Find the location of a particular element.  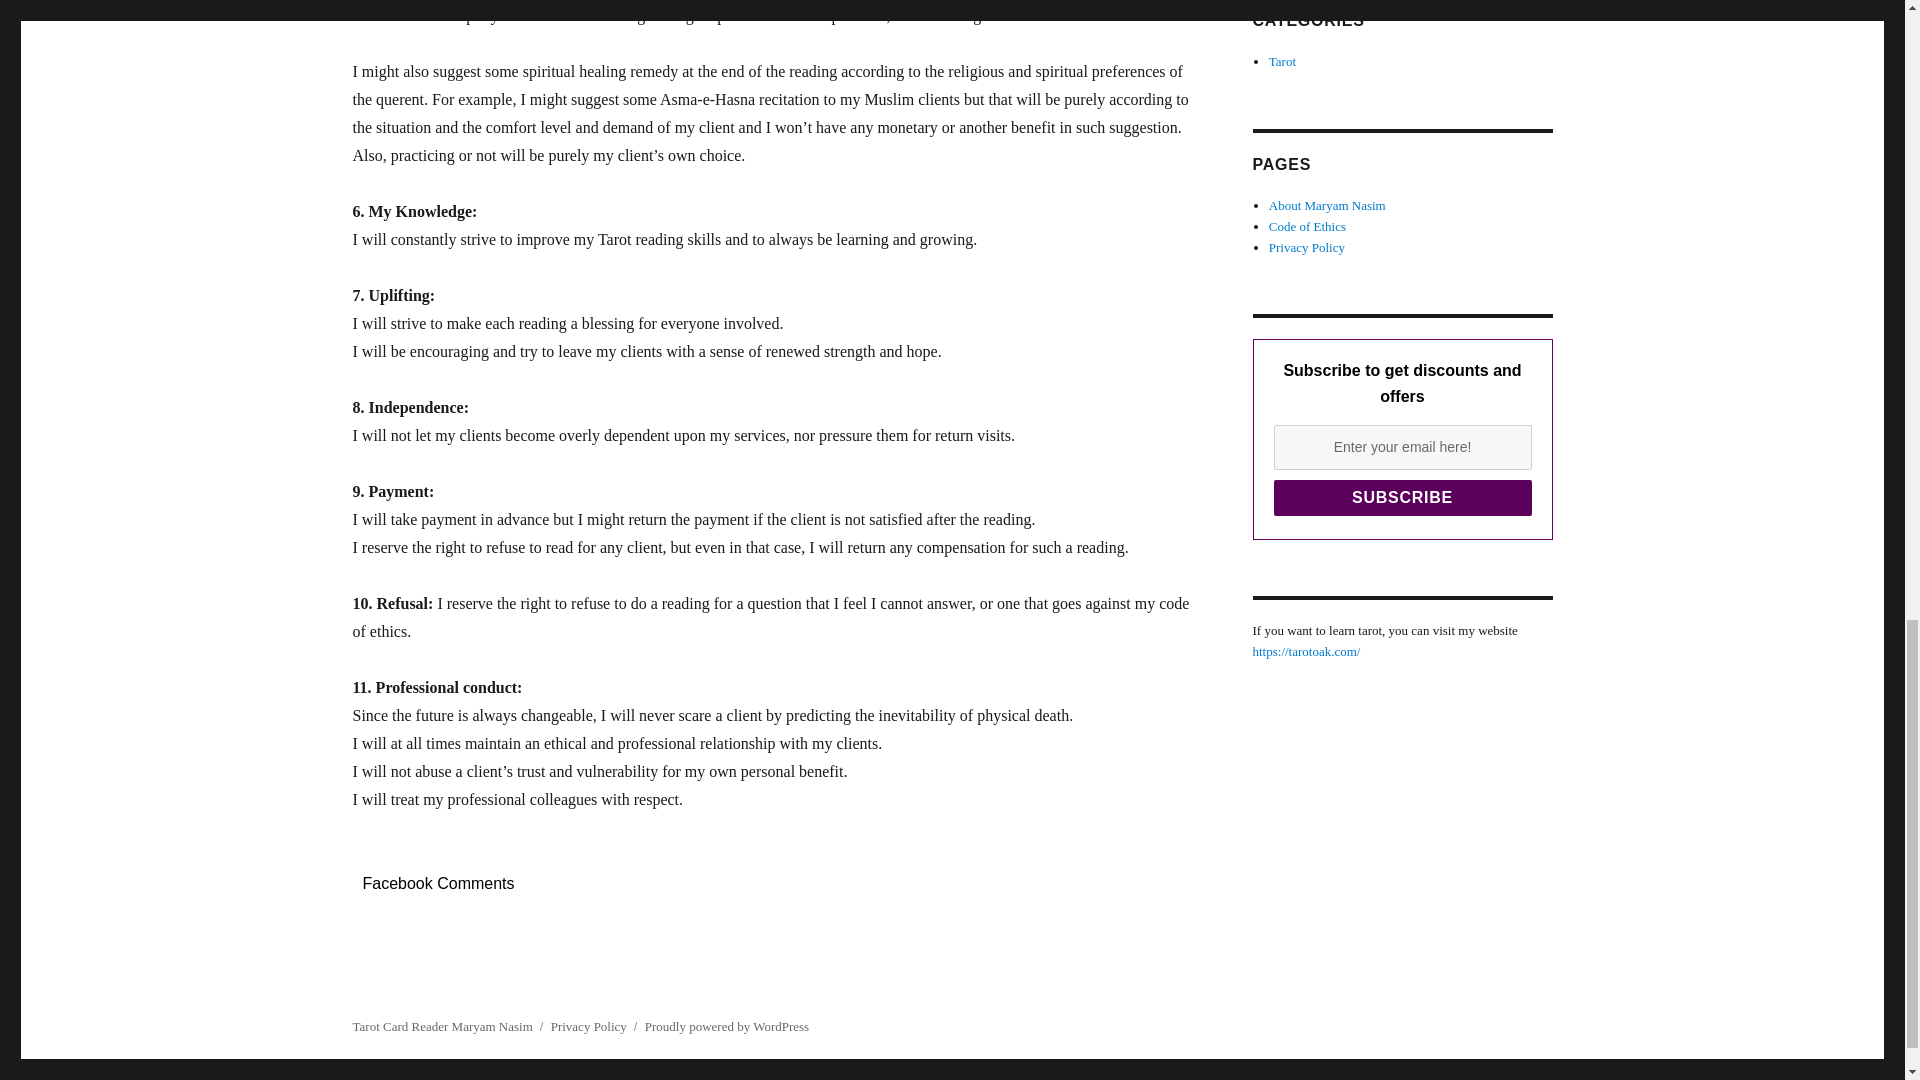

Proudly powered by WordPress is located at coordinates (726, 1026).